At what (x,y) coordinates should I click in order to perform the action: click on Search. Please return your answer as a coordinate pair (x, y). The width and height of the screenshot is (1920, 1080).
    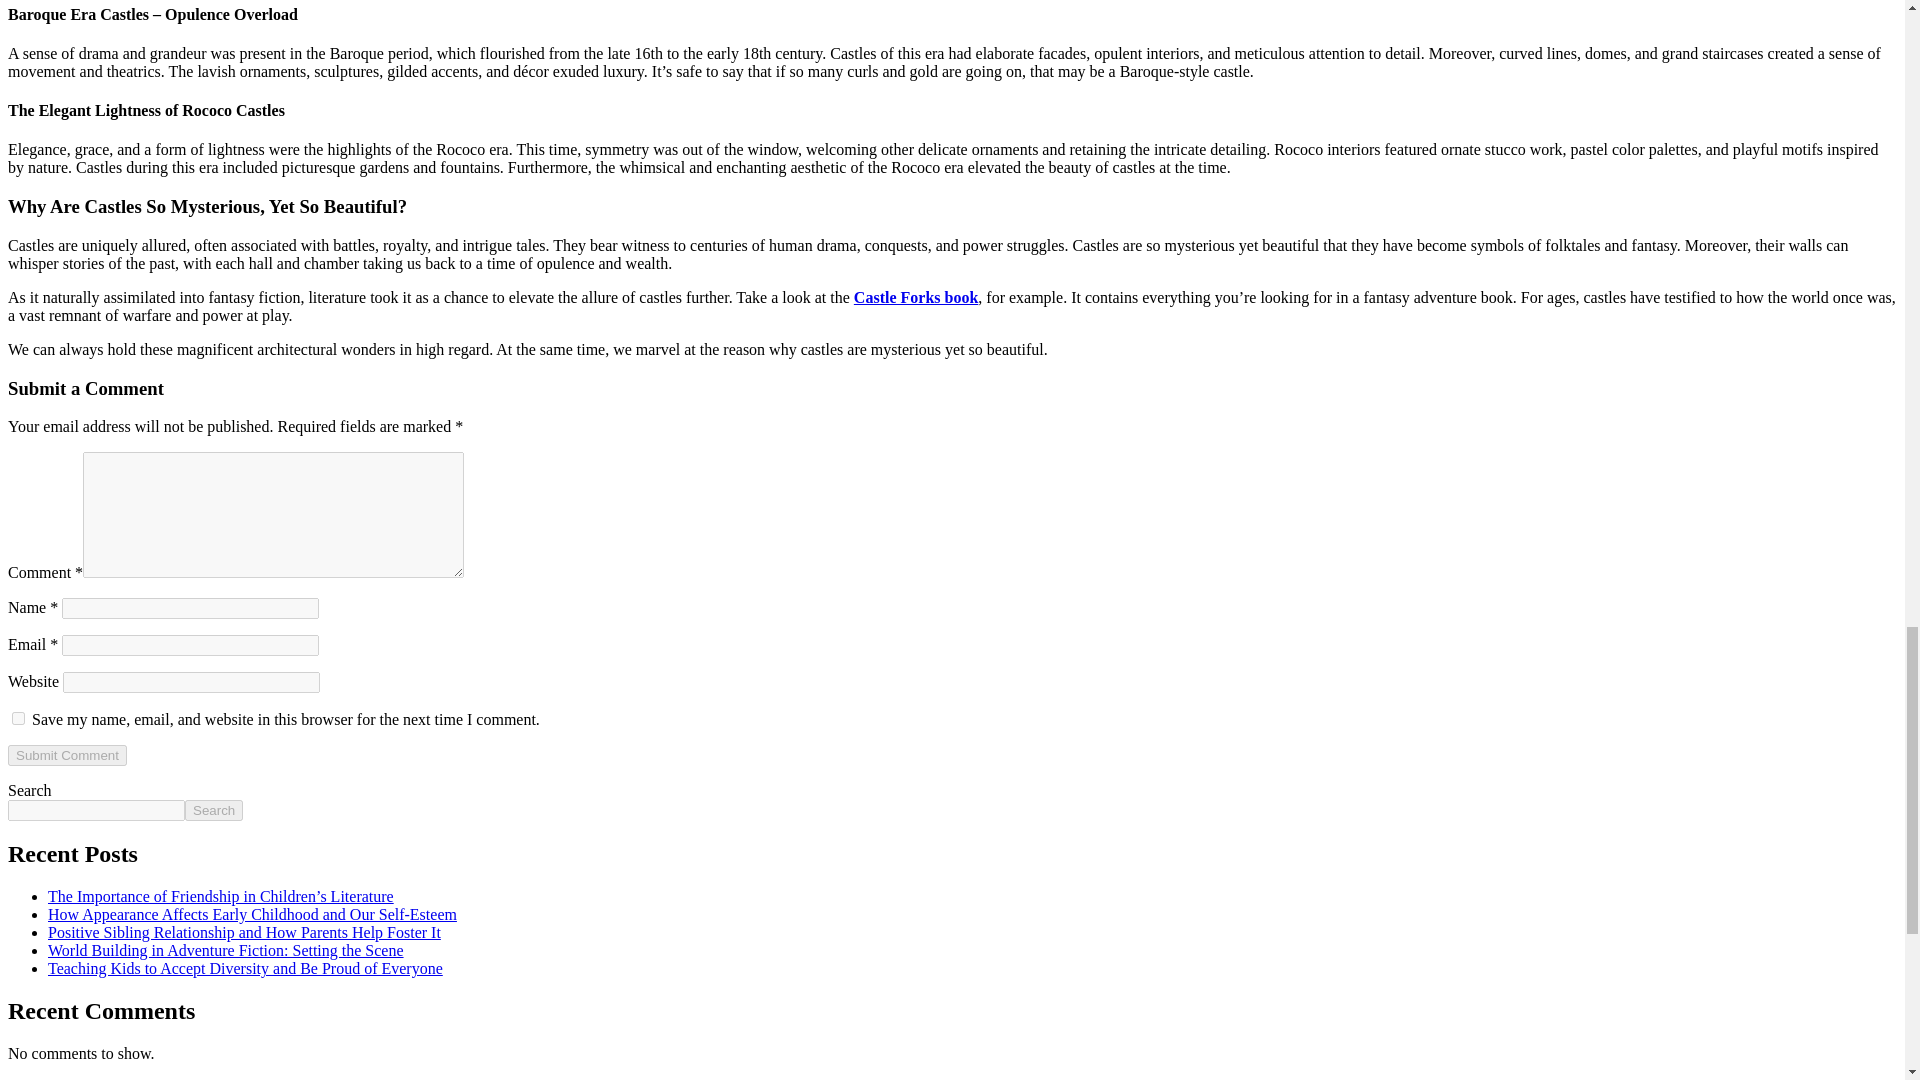
    Looking at the image, I should click on (214, 810).